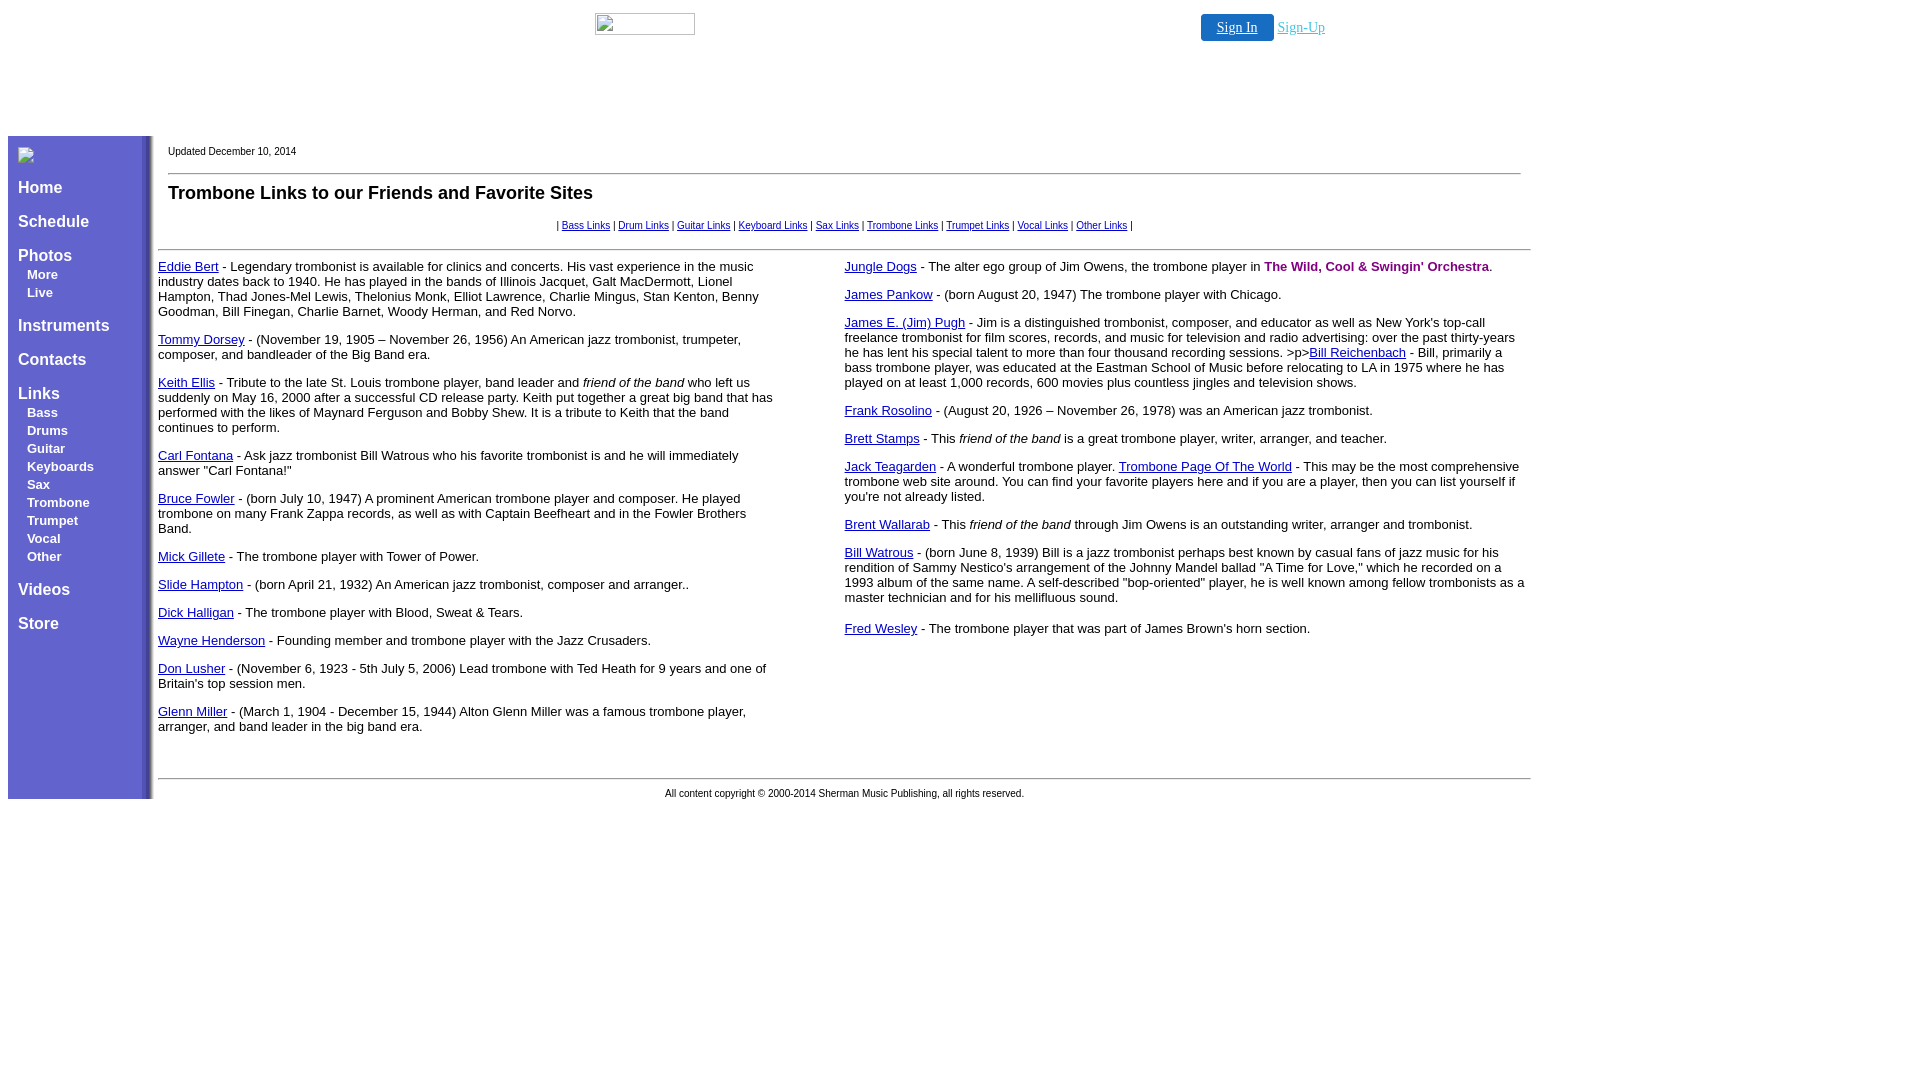 This screenshot has height=1080, width=1920. I want to click on Trombone Links, so click(902, 226).